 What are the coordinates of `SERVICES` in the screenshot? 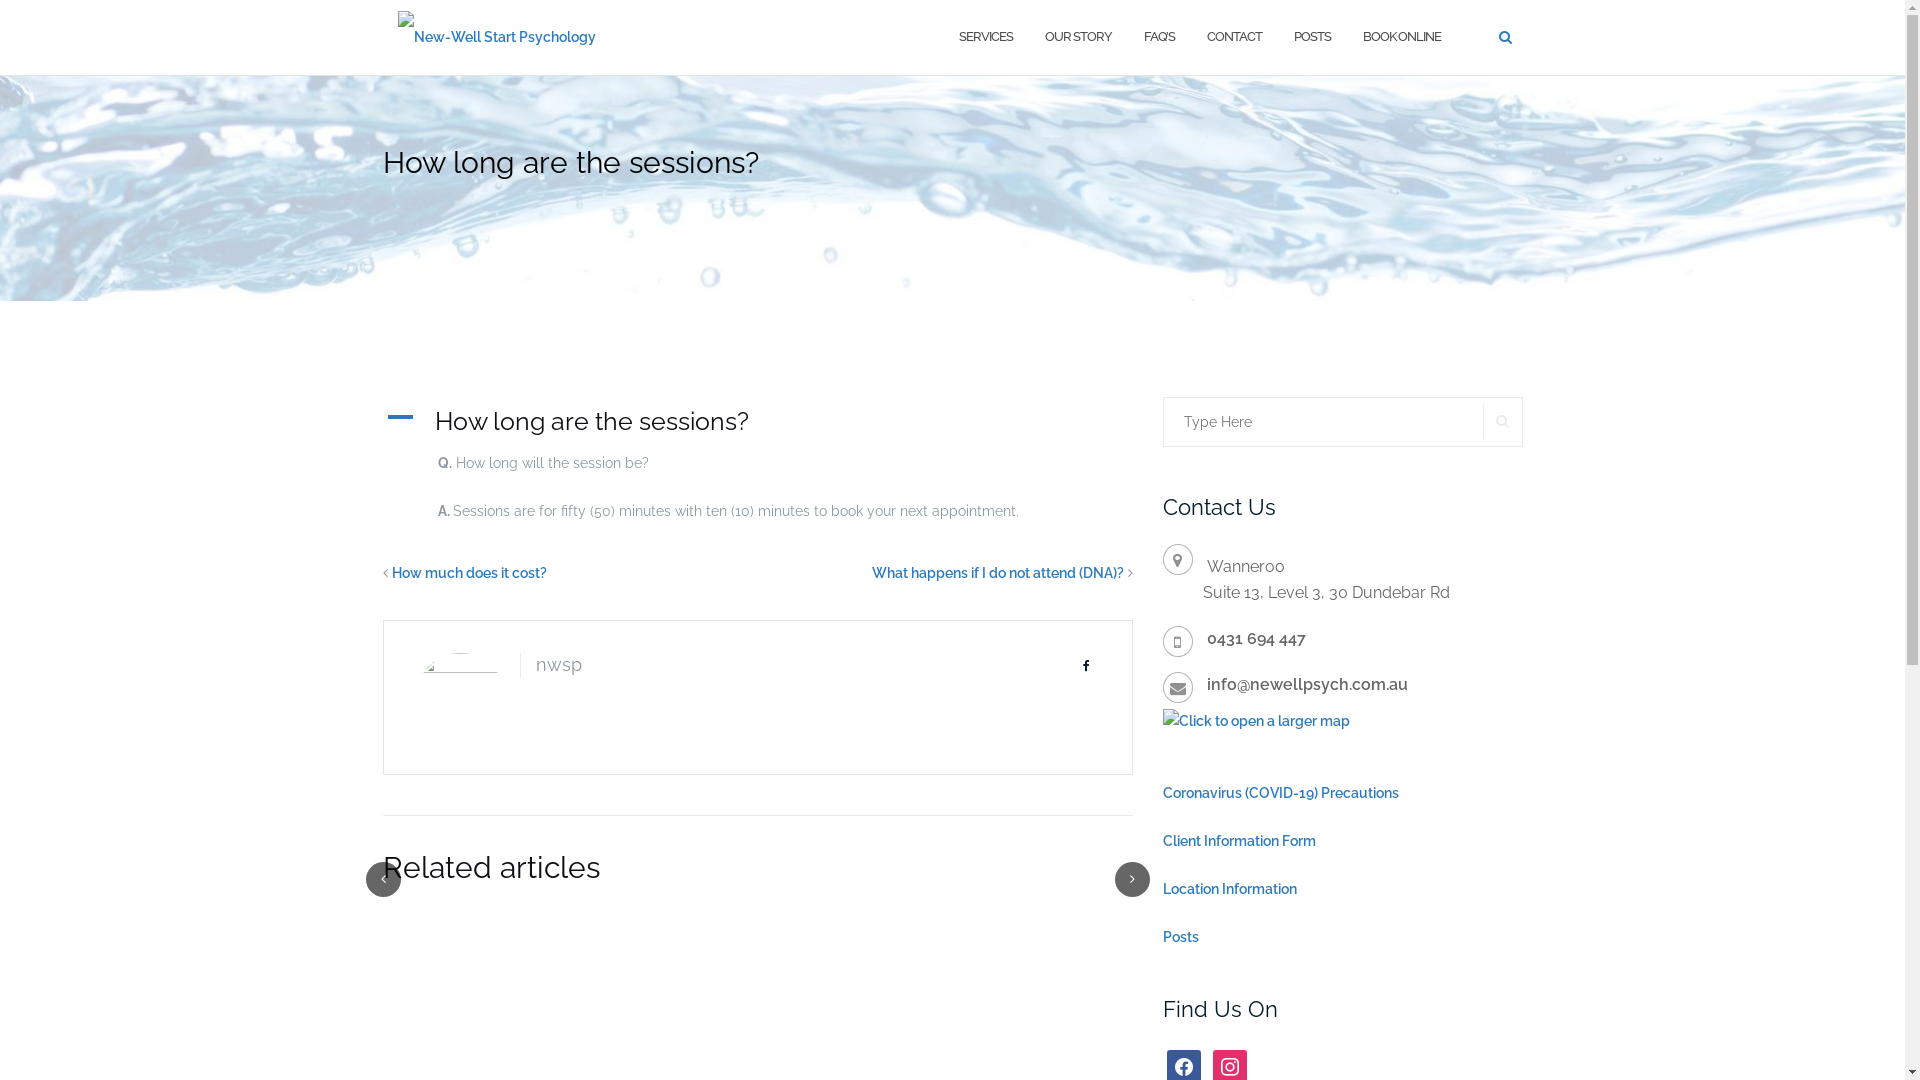 It's located at (985, 38).